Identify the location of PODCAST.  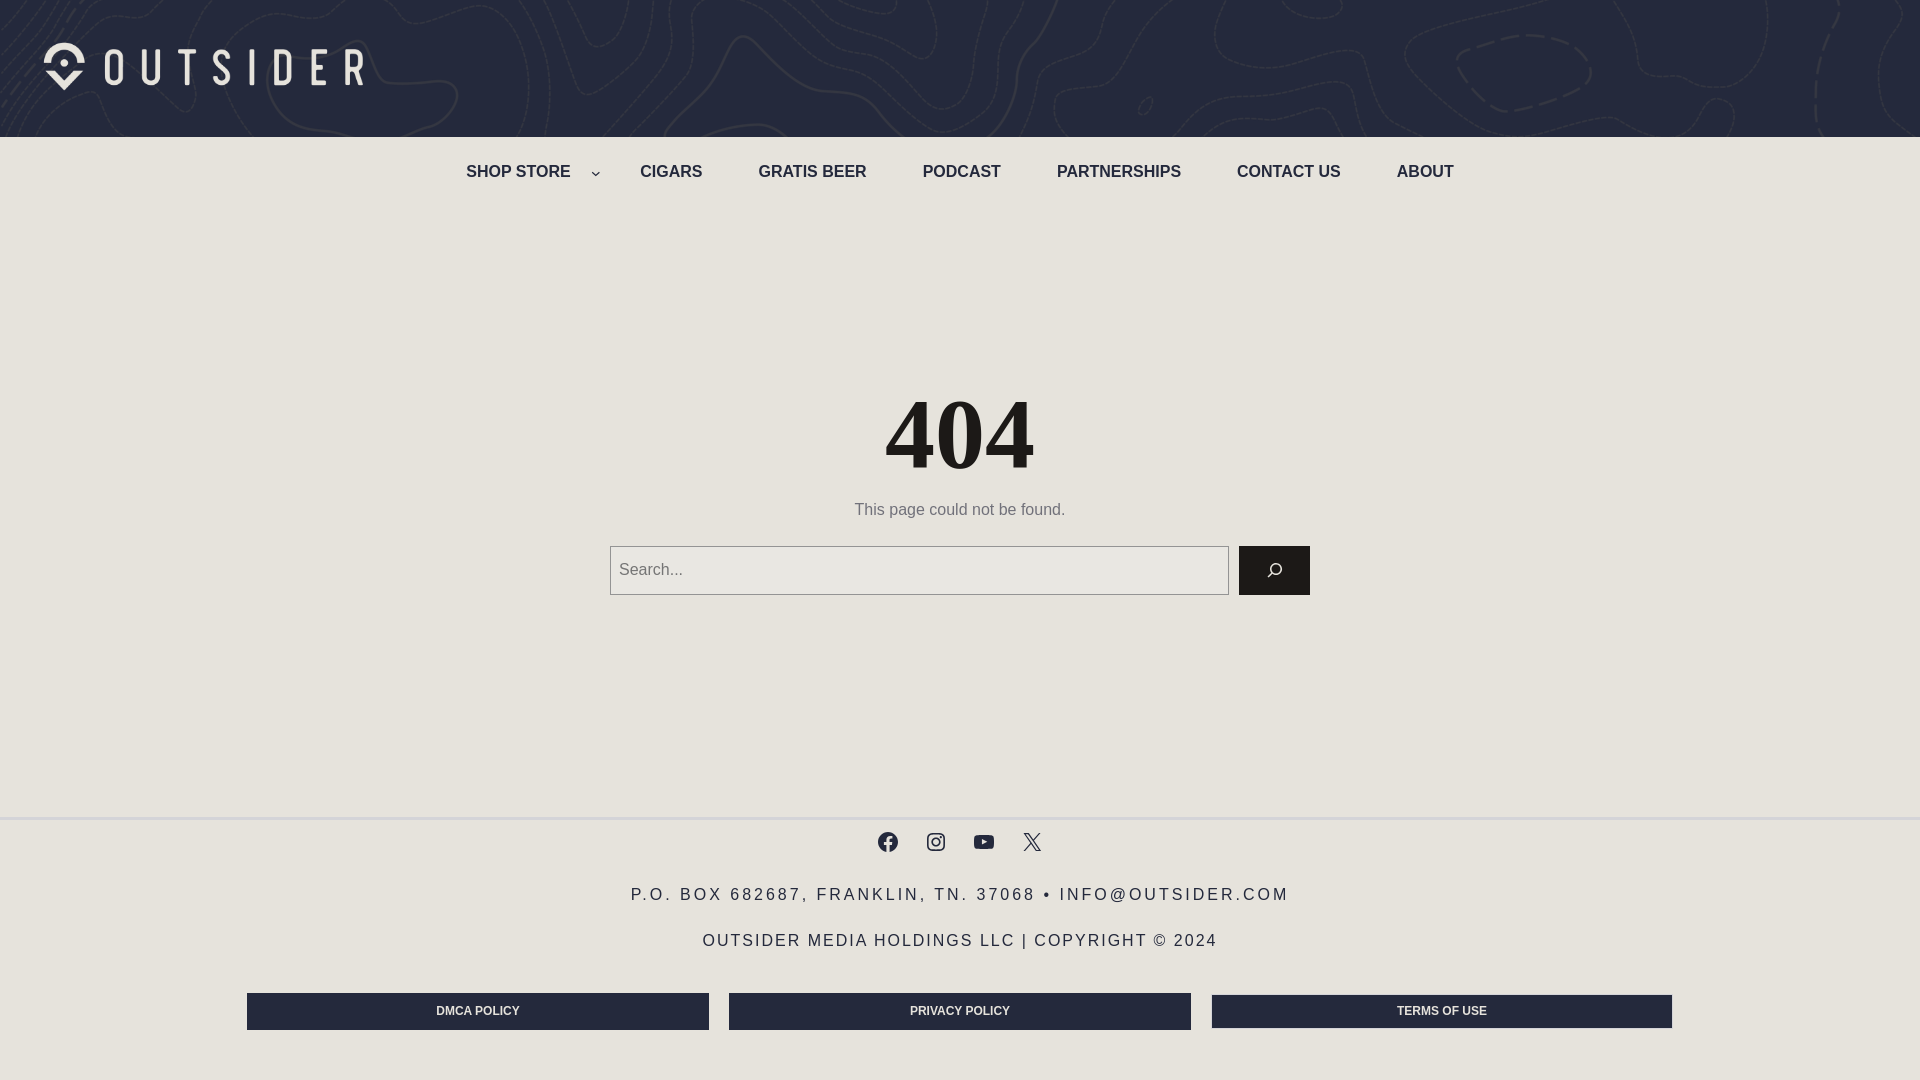
(962, 172).